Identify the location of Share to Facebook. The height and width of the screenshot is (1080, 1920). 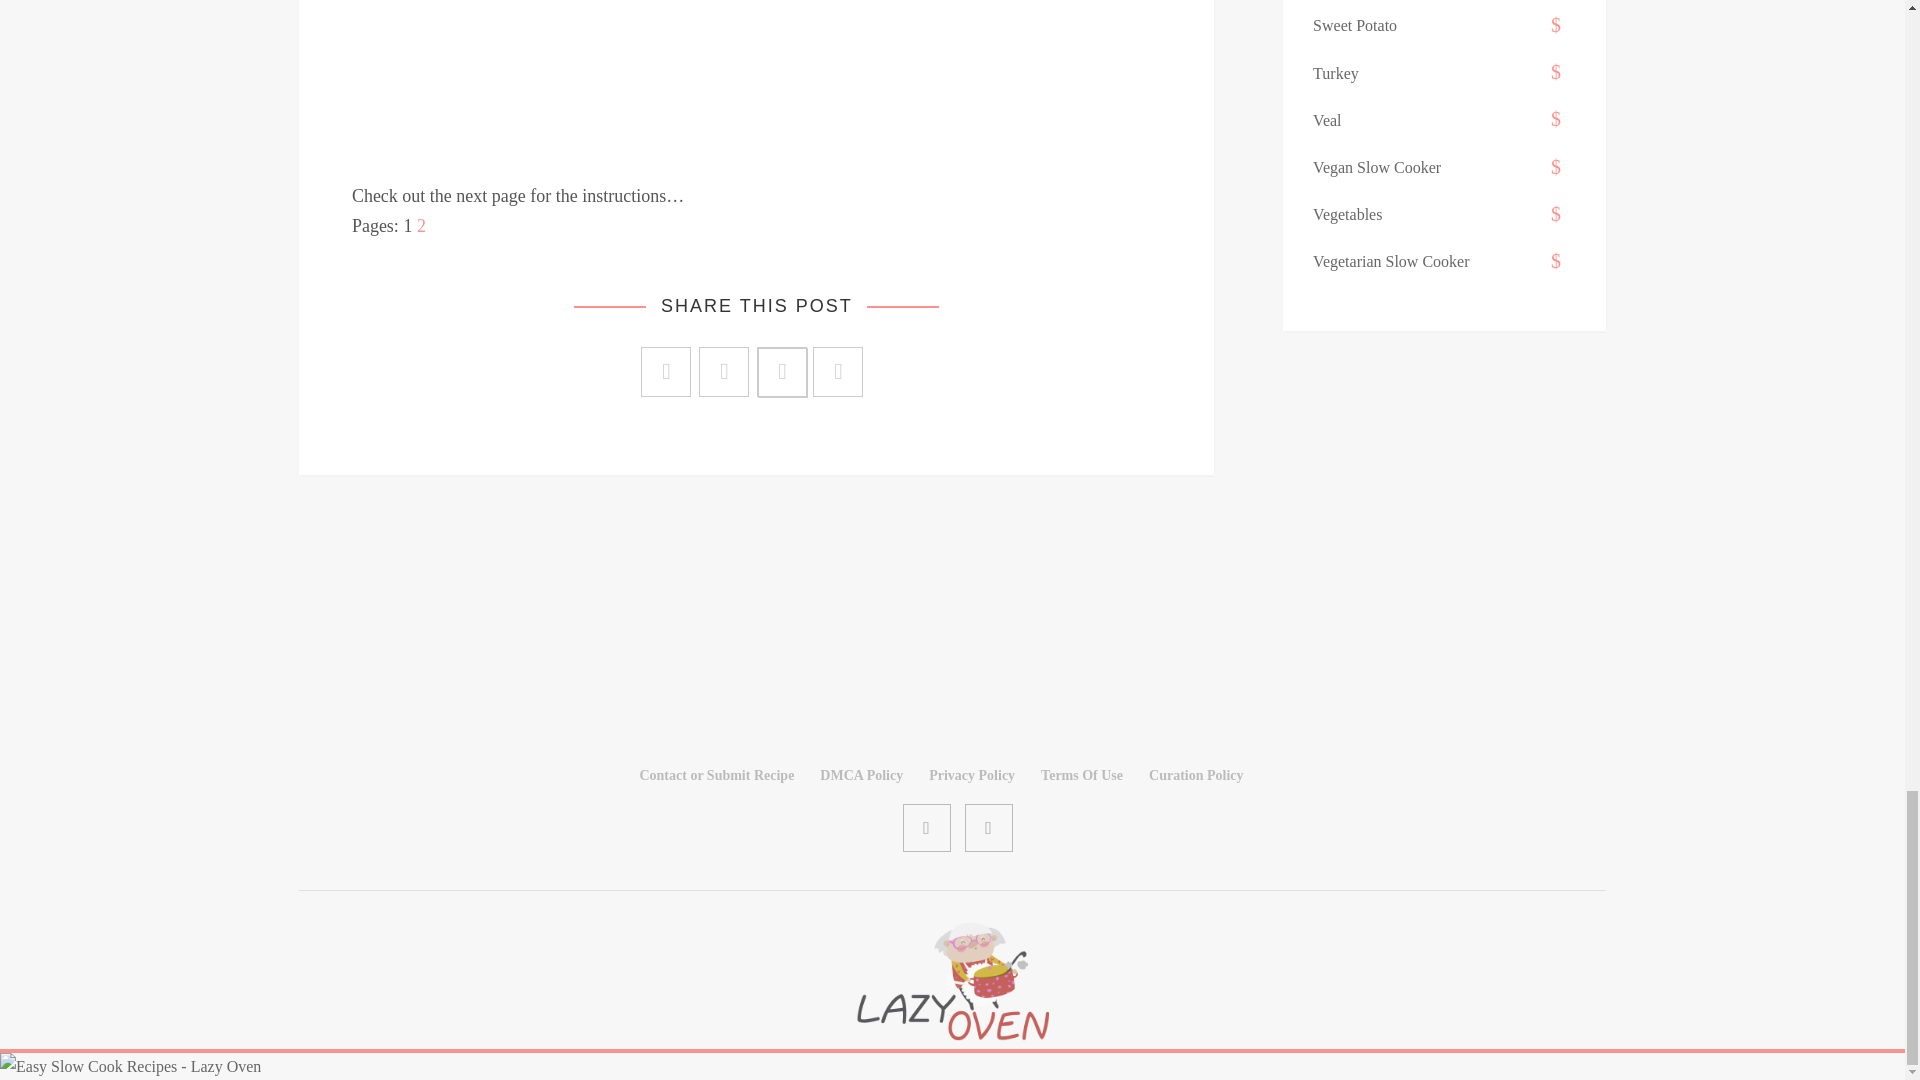
(666, 372).